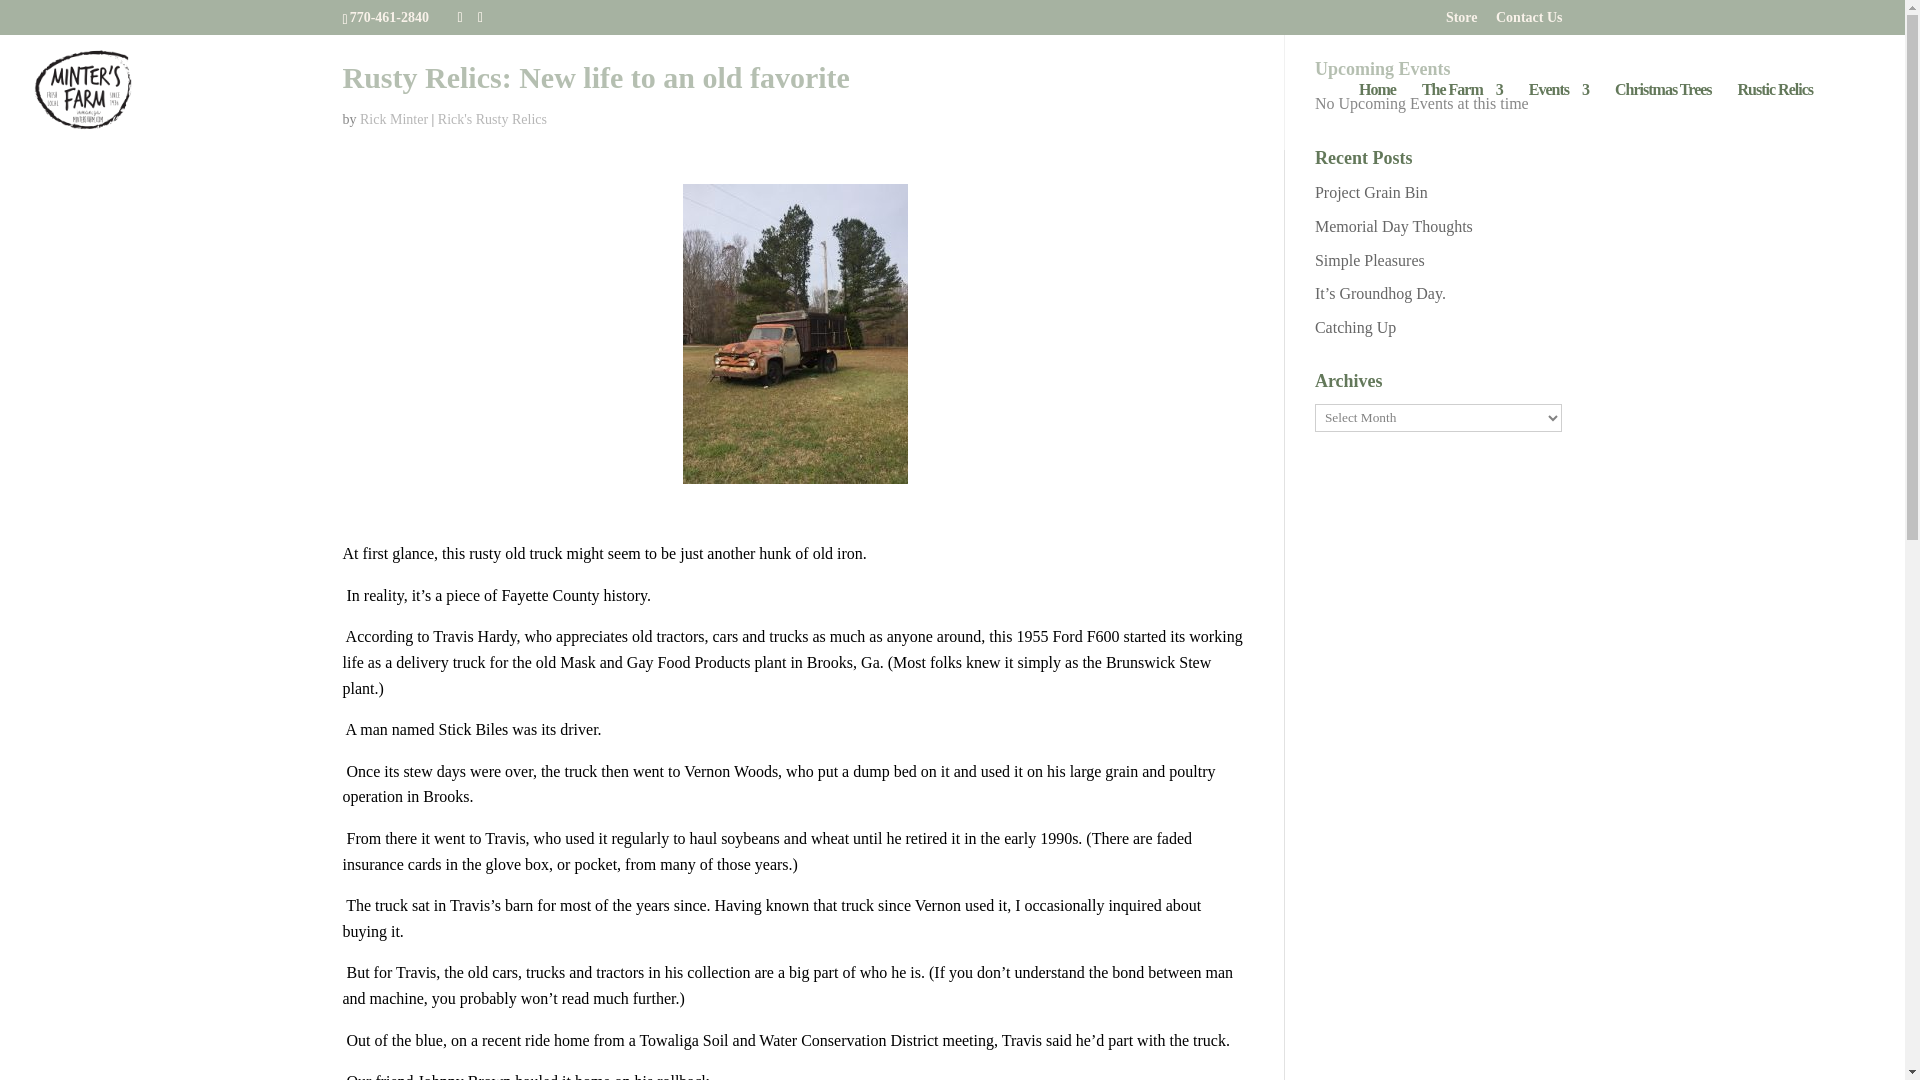 The width and height of the screenshot is (1920, 1080). Describe the element at coordinates (492, 120) in the screenshot. I see `Rick's Rusty Relics` at that location.